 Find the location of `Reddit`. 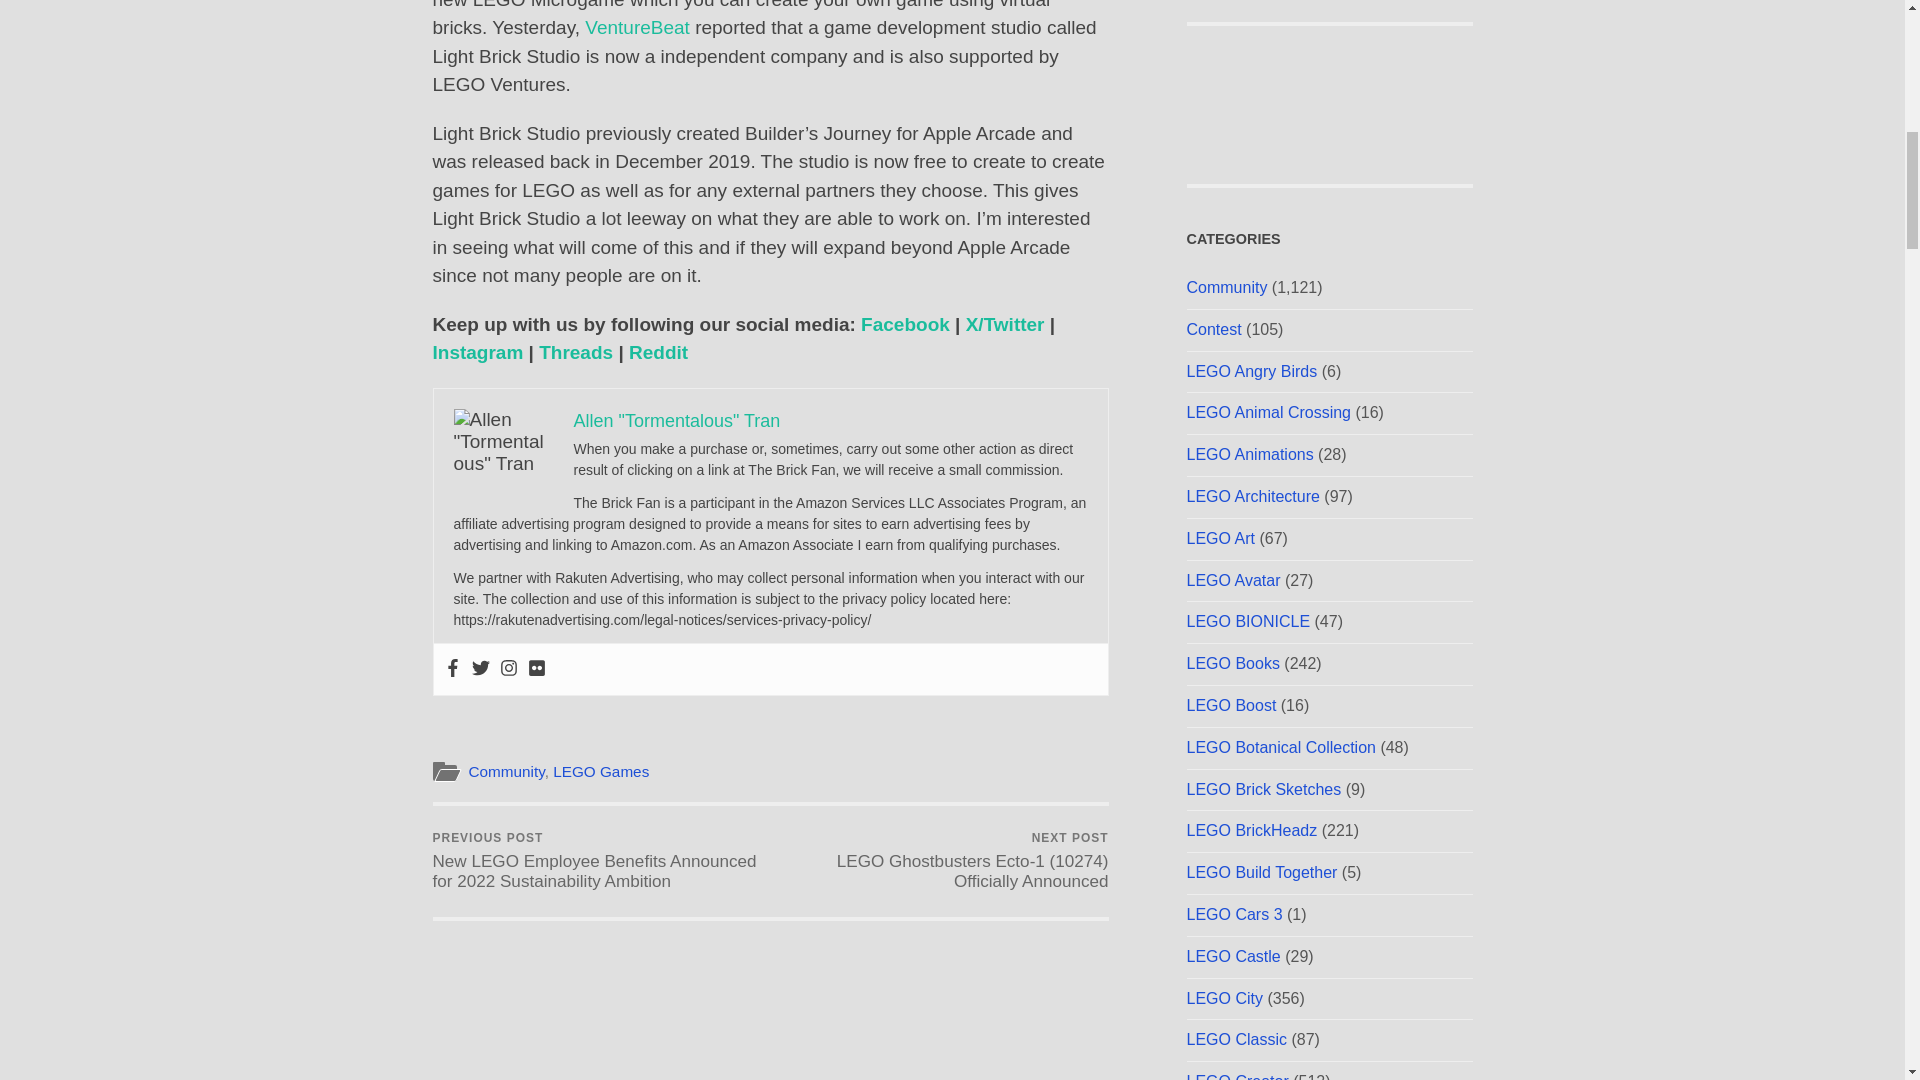

Reddit is located at coordinates (658, 352).